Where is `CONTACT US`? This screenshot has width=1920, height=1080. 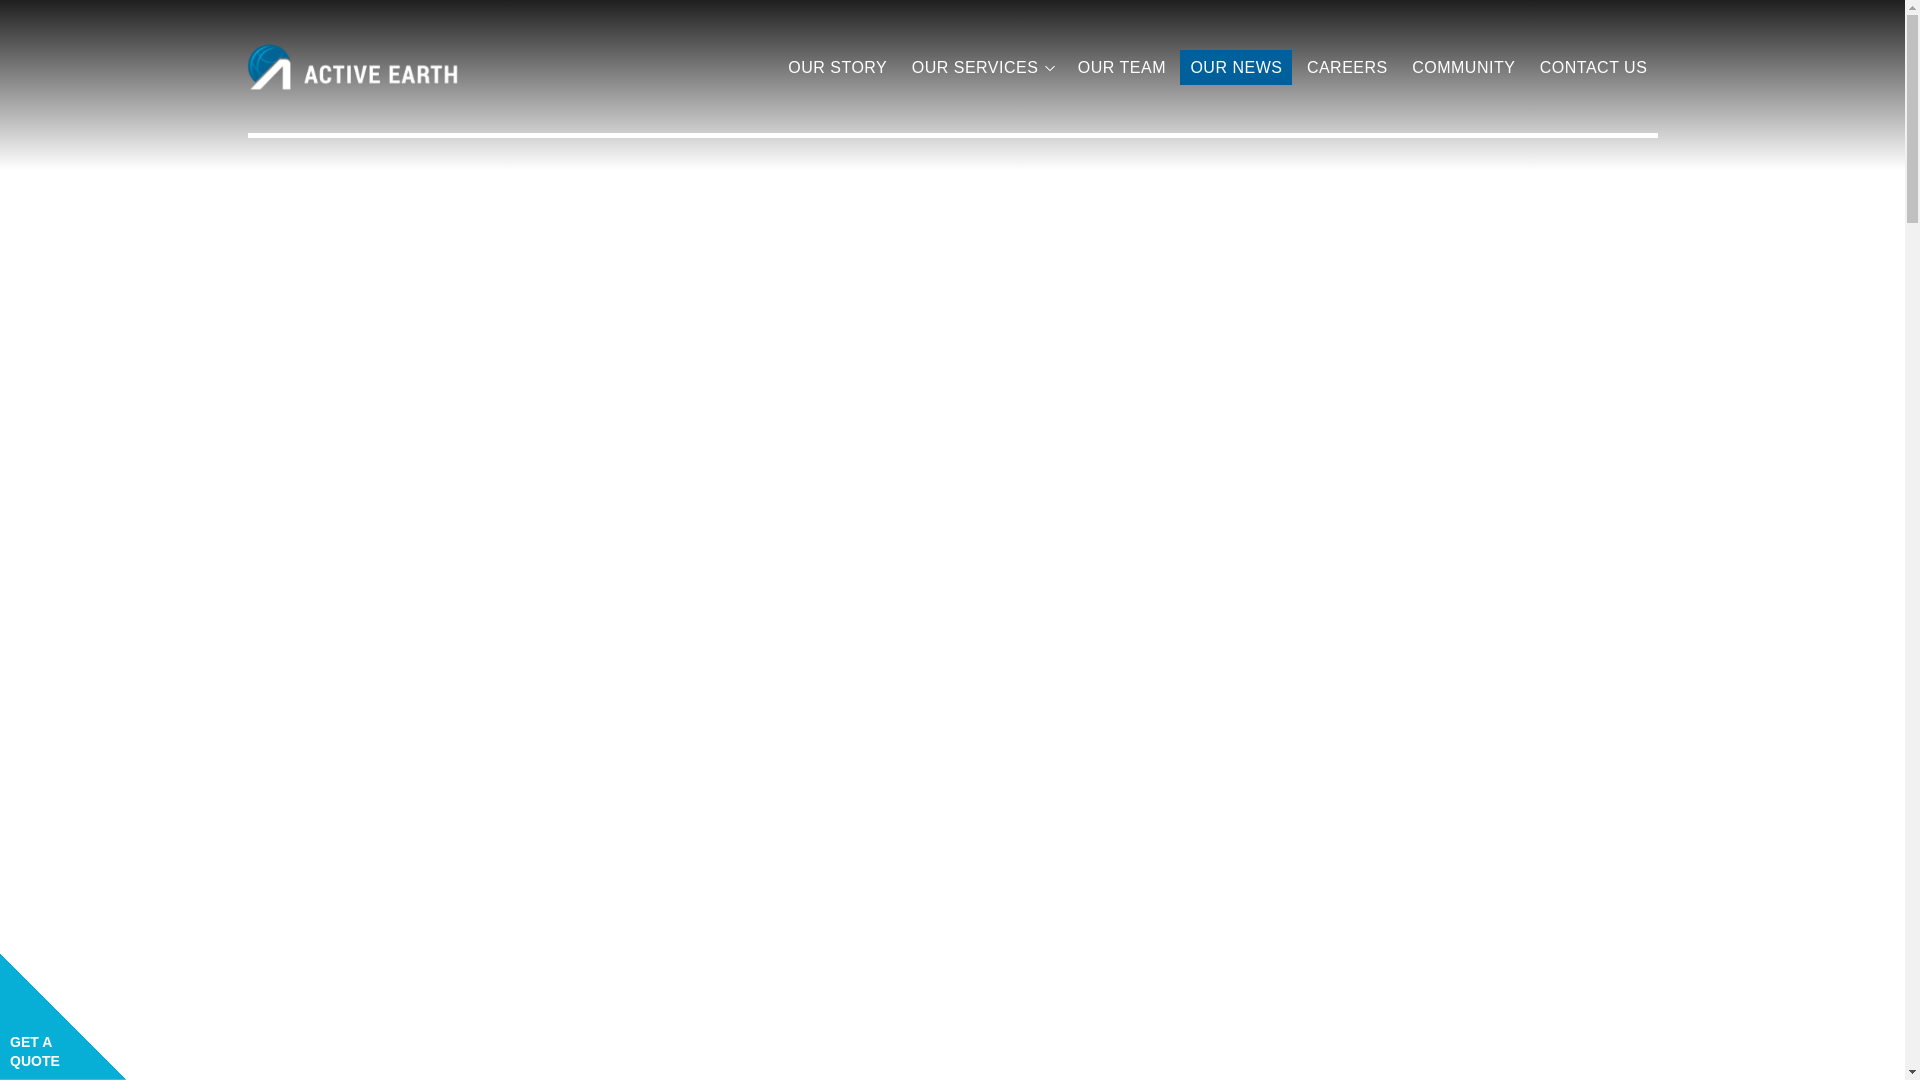
CONTACT US is located at coordinates (1593, 67).